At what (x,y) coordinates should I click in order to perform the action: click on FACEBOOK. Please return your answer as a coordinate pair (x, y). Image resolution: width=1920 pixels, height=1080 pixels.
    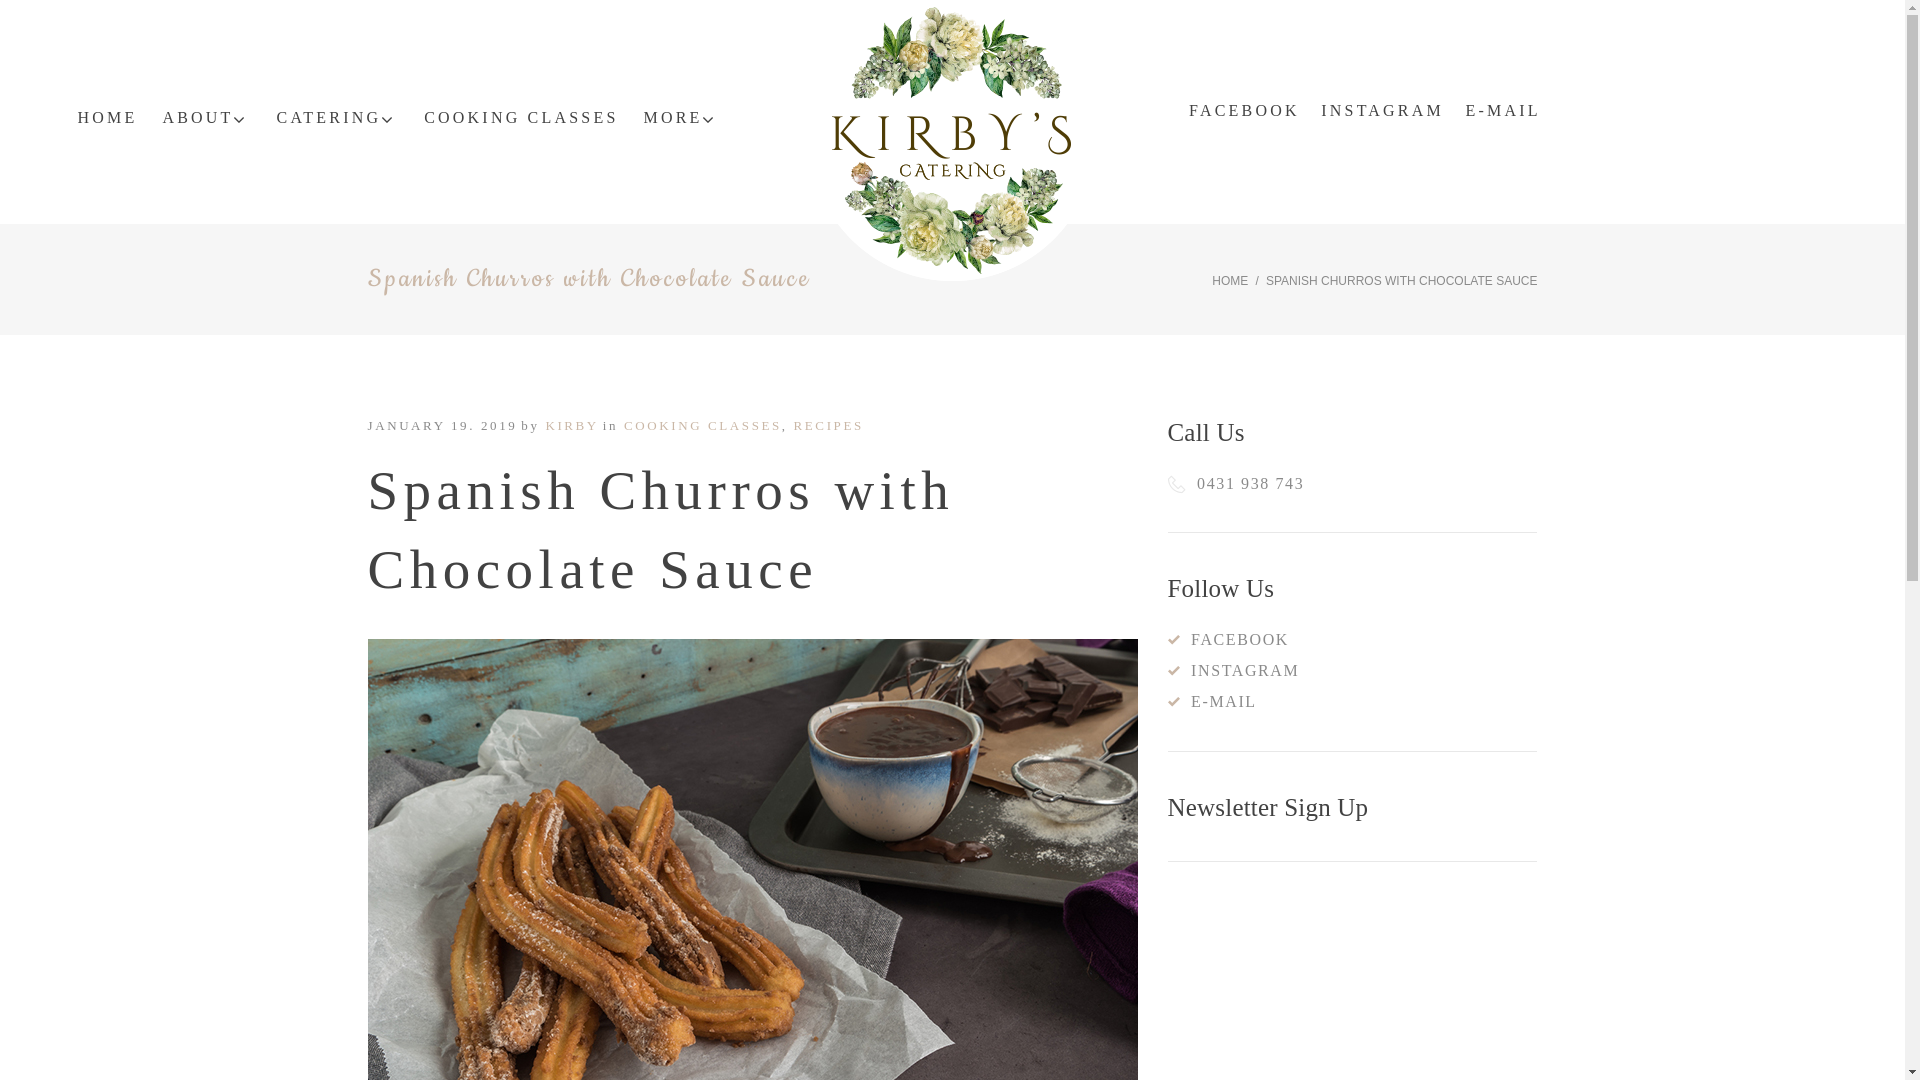
    Looking at the image, I should click on (1228, 640).